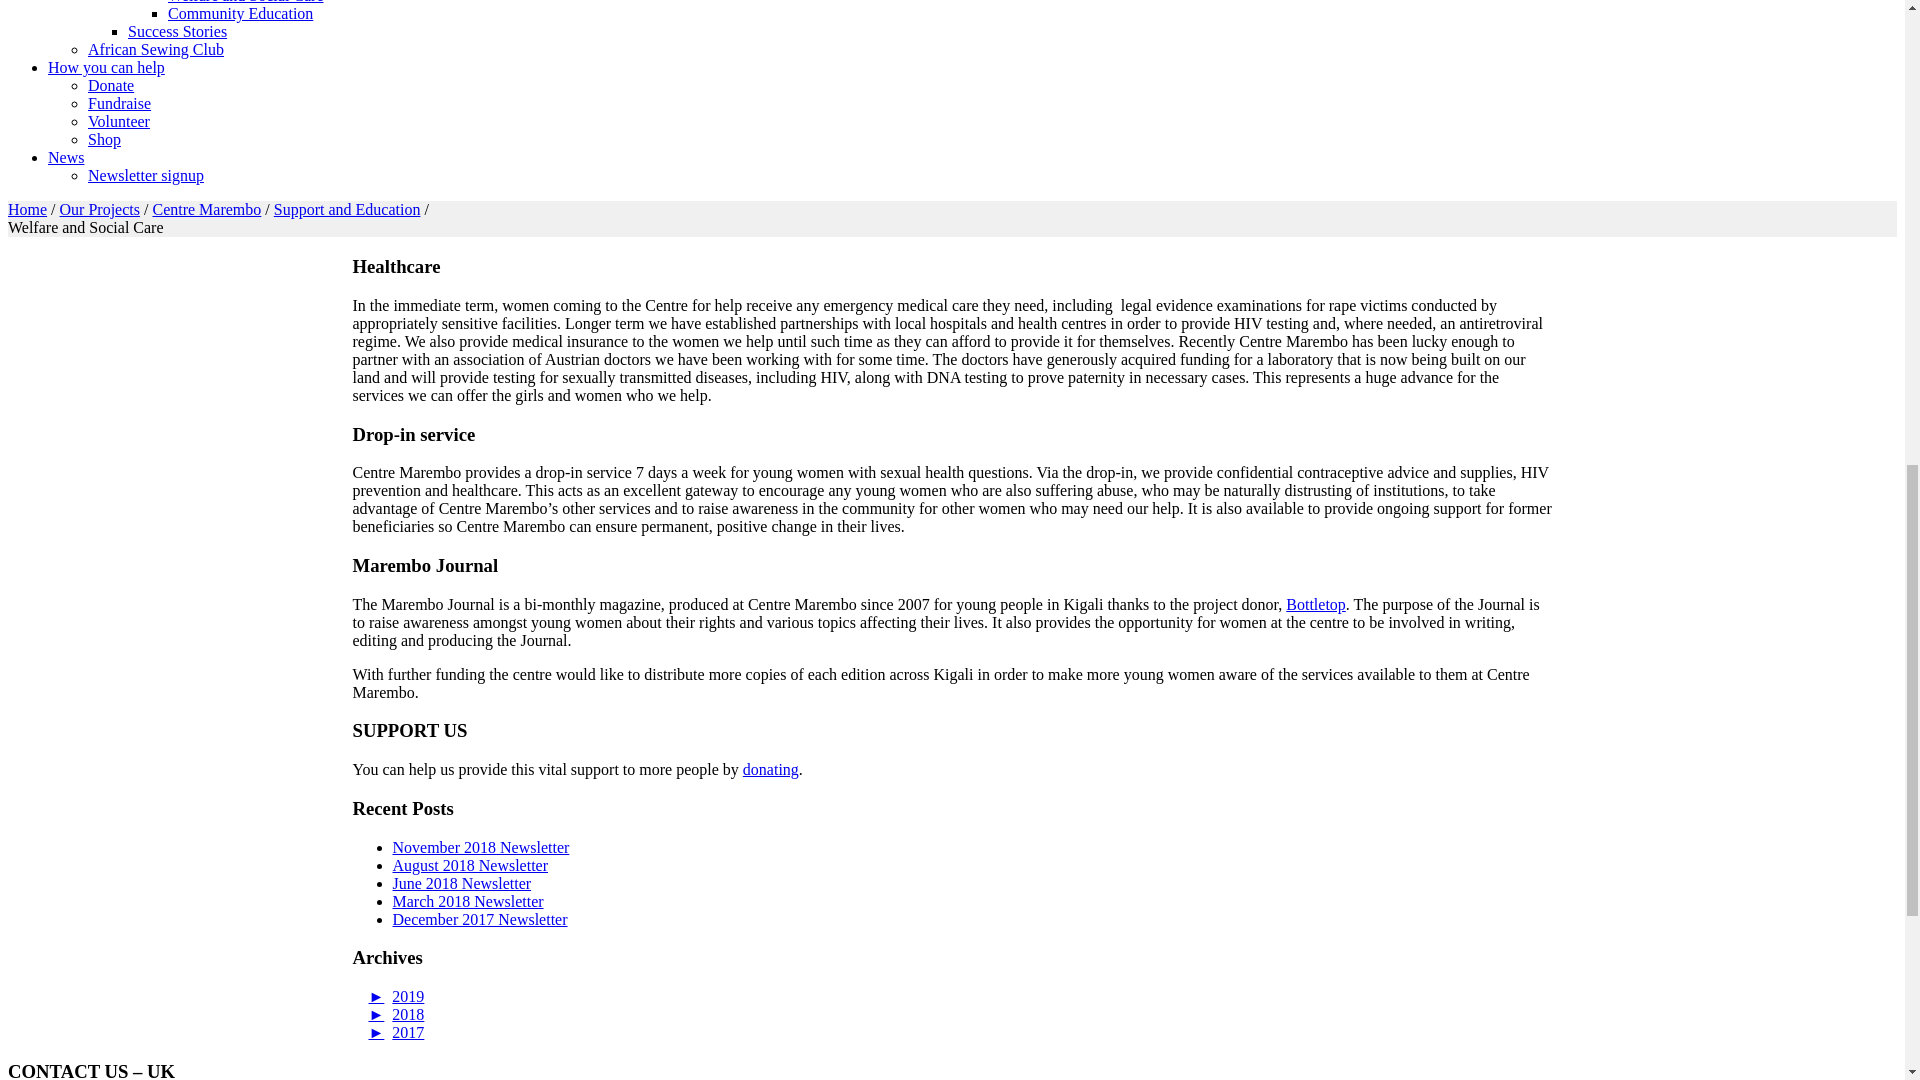 The width and height of the screenshot is (1920, 1080). Describe the element at coordinates (396, 1014) in the screenshot. I see `2018` at that location.